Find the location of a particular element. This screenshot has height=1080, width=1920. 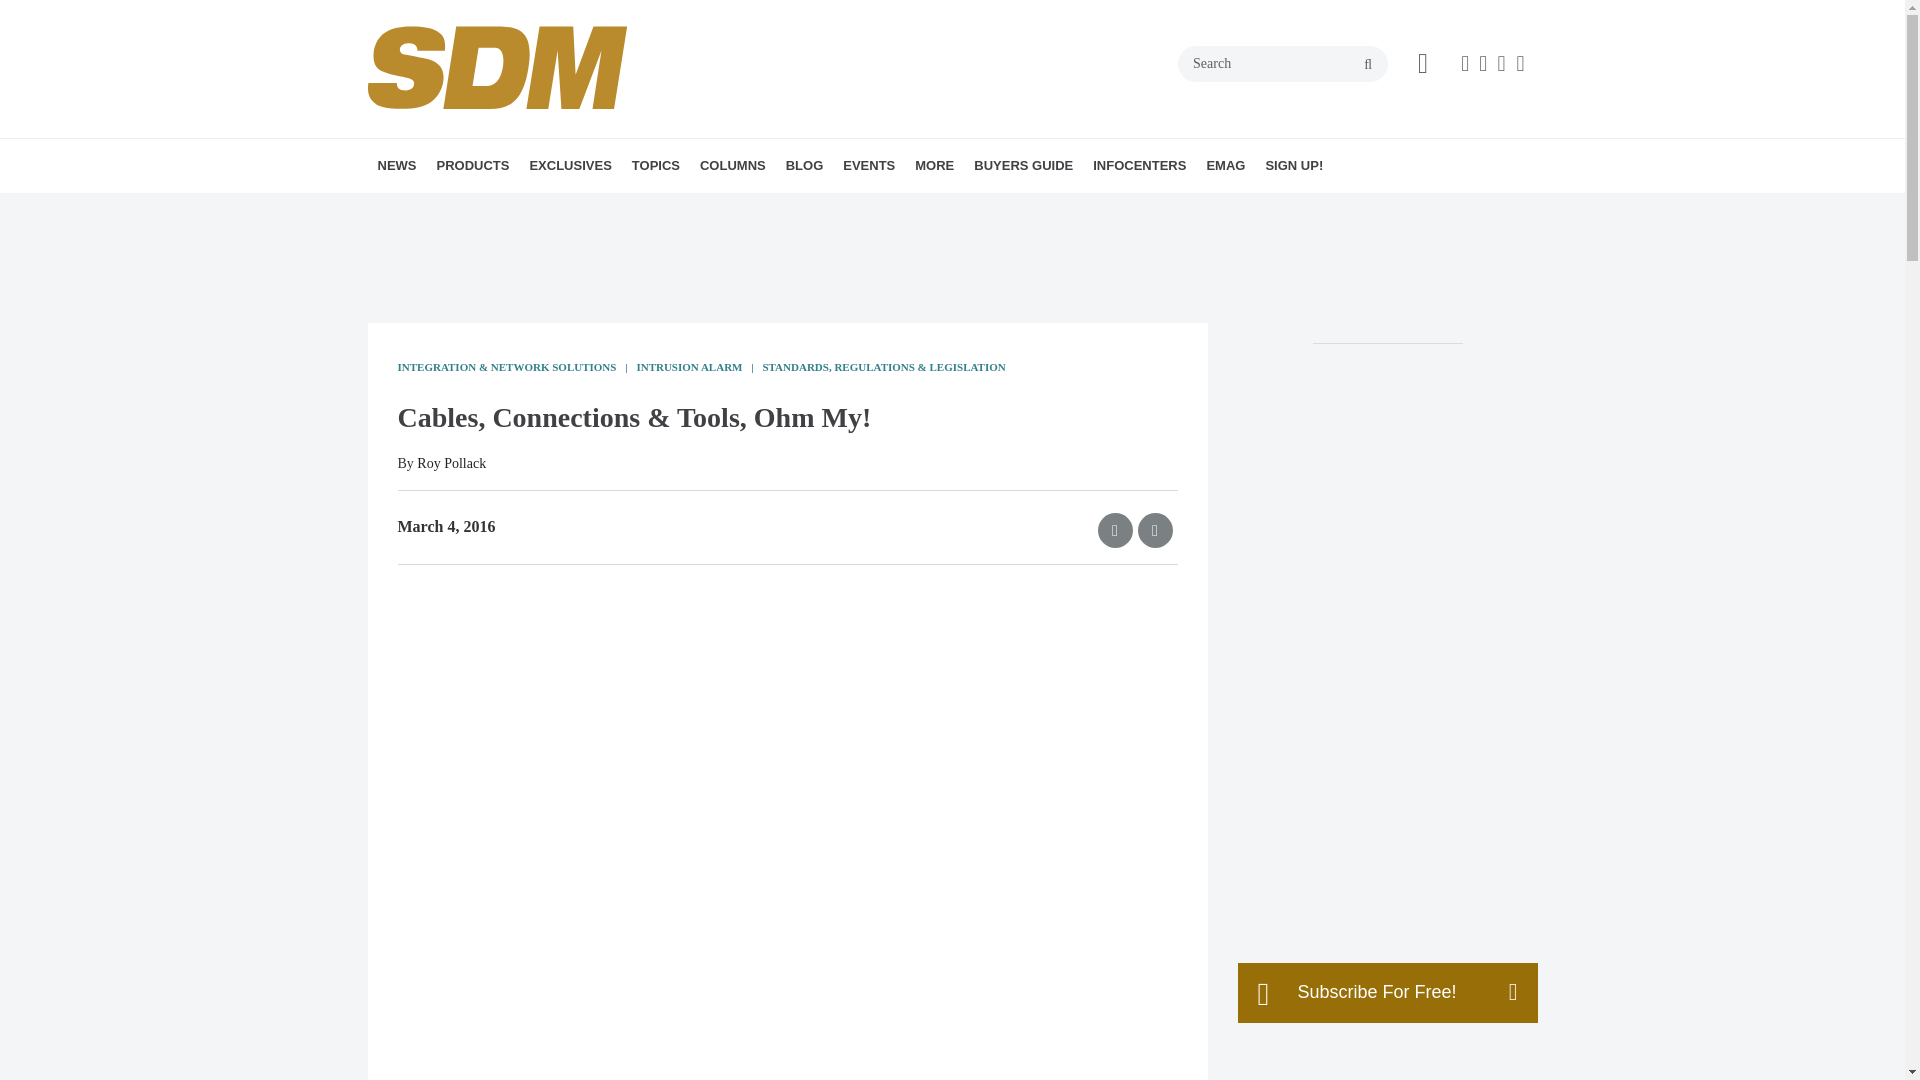

MARKETING MADMEN is located at coordinates (846, 209).